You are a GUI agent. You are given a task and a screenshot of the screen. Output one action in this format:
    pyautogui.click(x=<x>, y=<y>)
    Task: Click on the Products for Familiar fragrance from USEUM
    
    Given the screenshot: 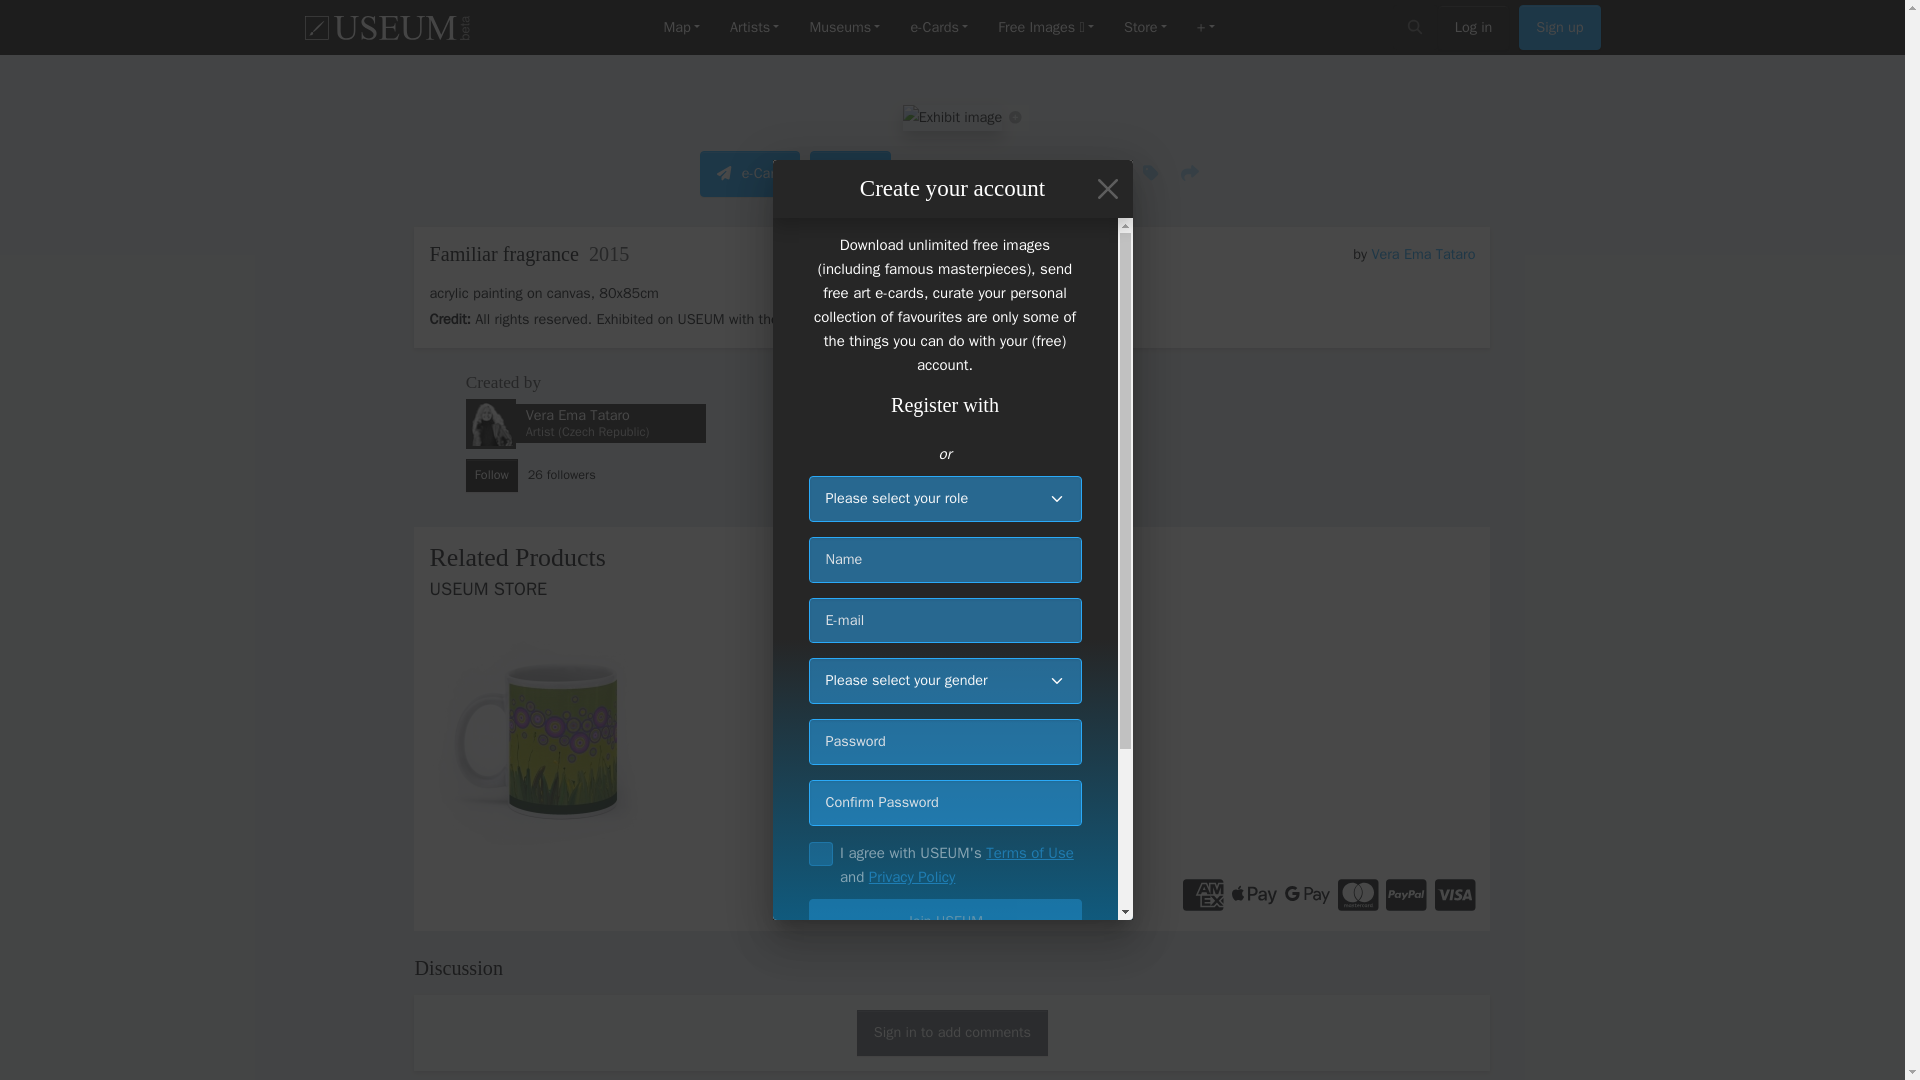 What is the action you would take?
    pyautogui.click(x=595, y=740)
    